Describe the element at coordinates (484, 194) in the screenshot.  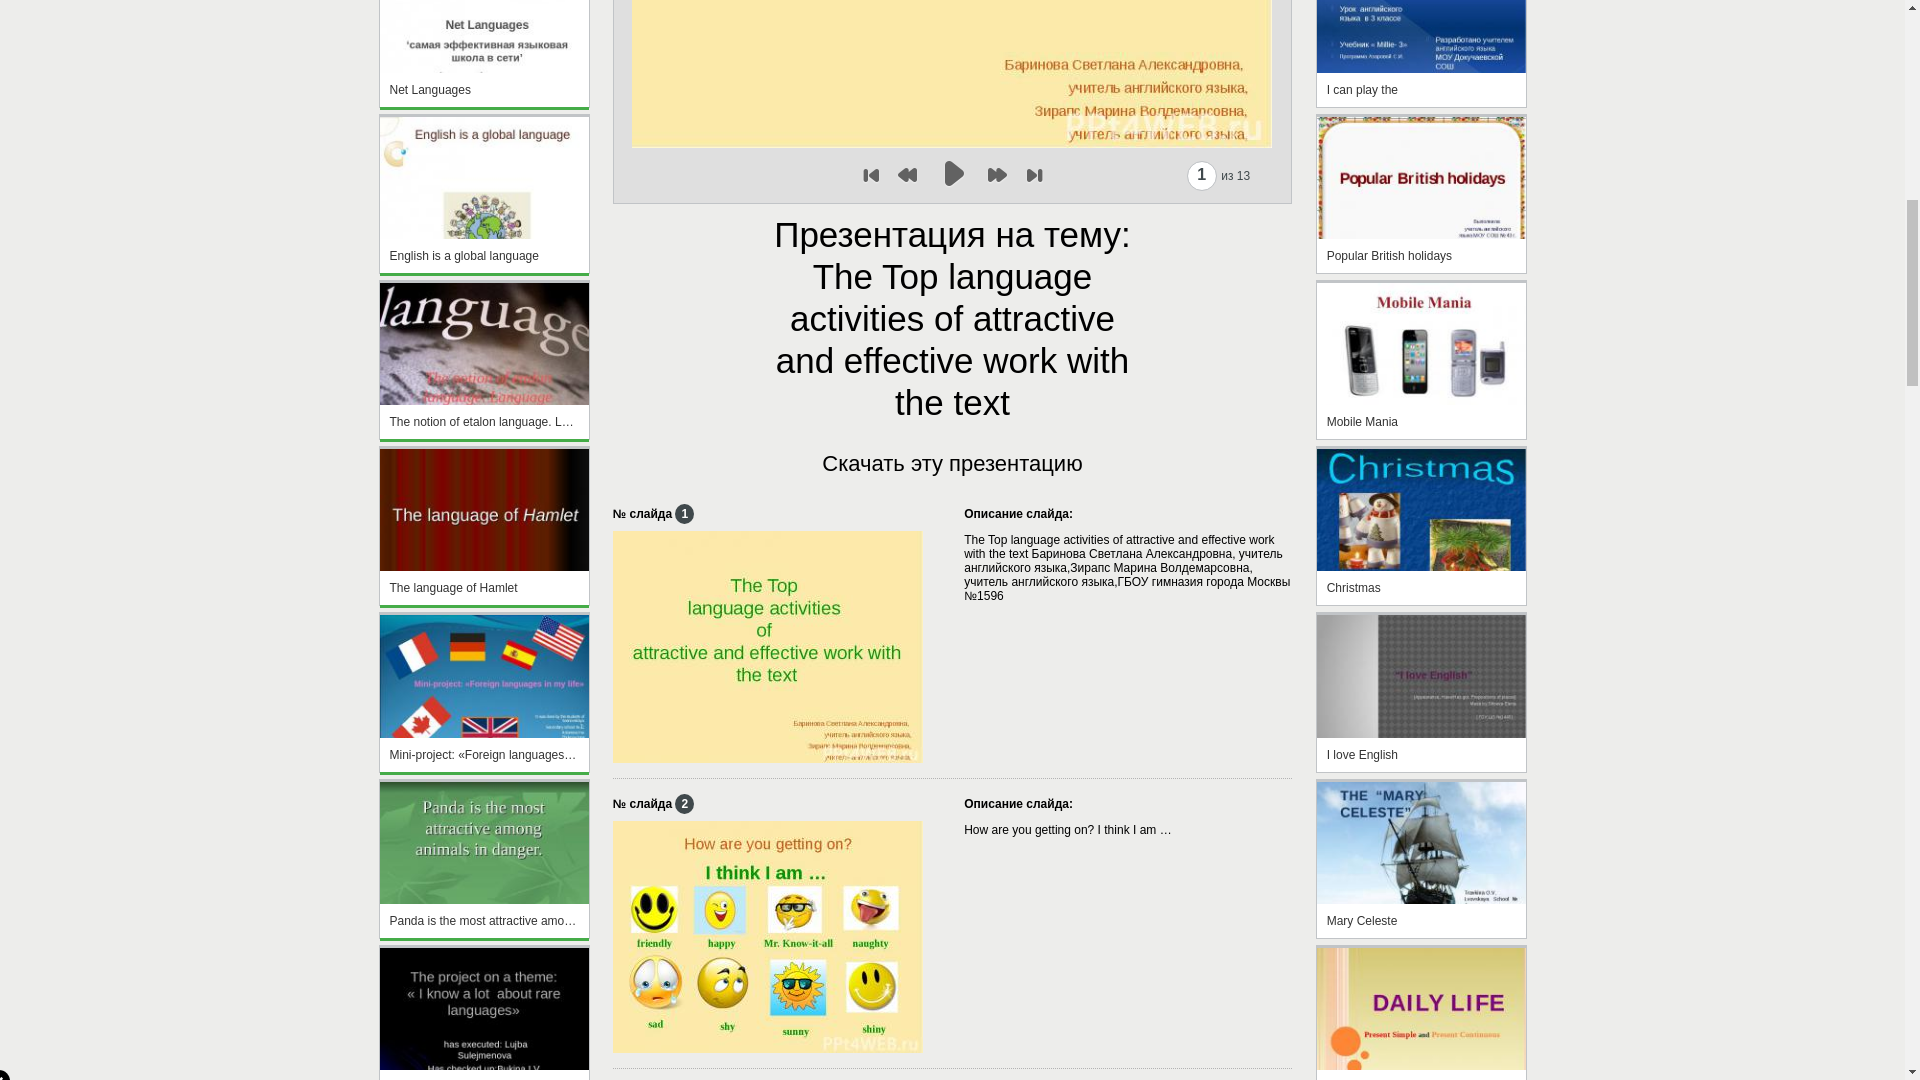
I see `English is a global language` at that location.